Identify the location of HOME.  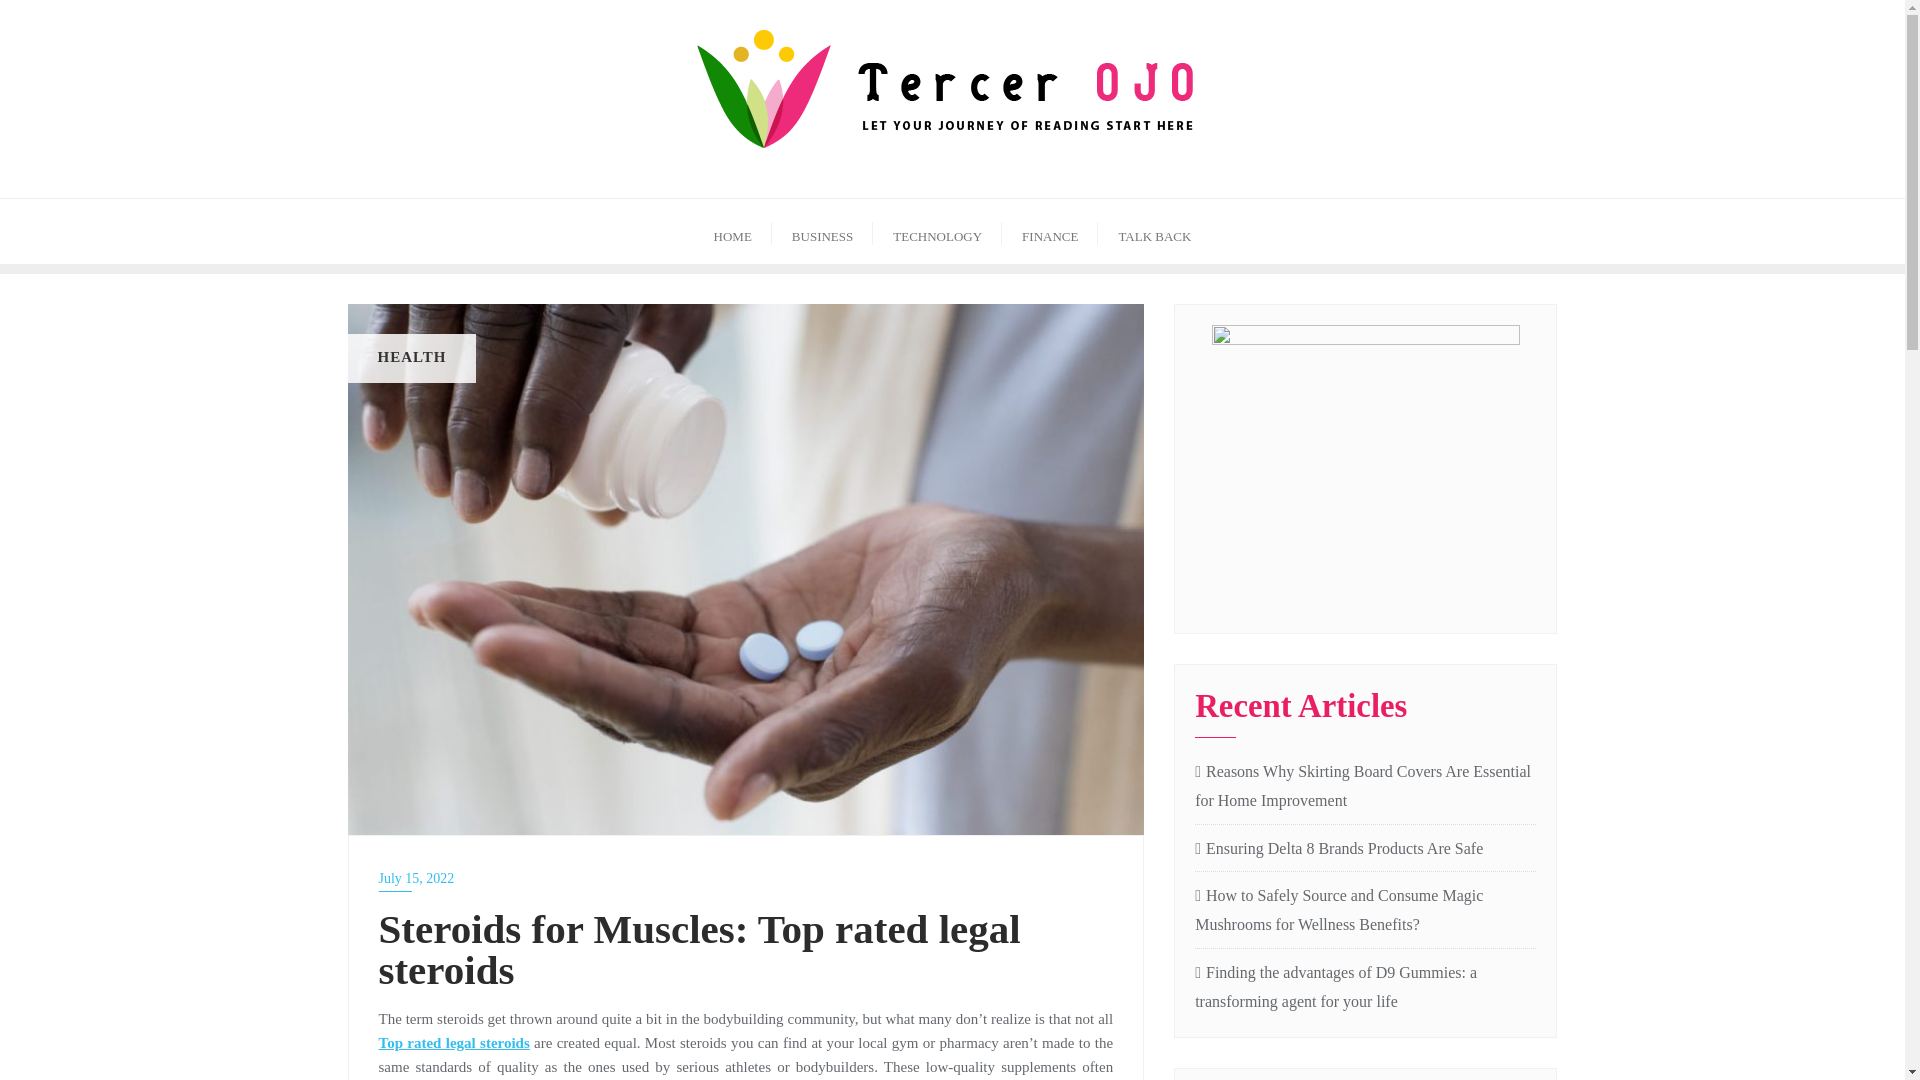
(732, 230).